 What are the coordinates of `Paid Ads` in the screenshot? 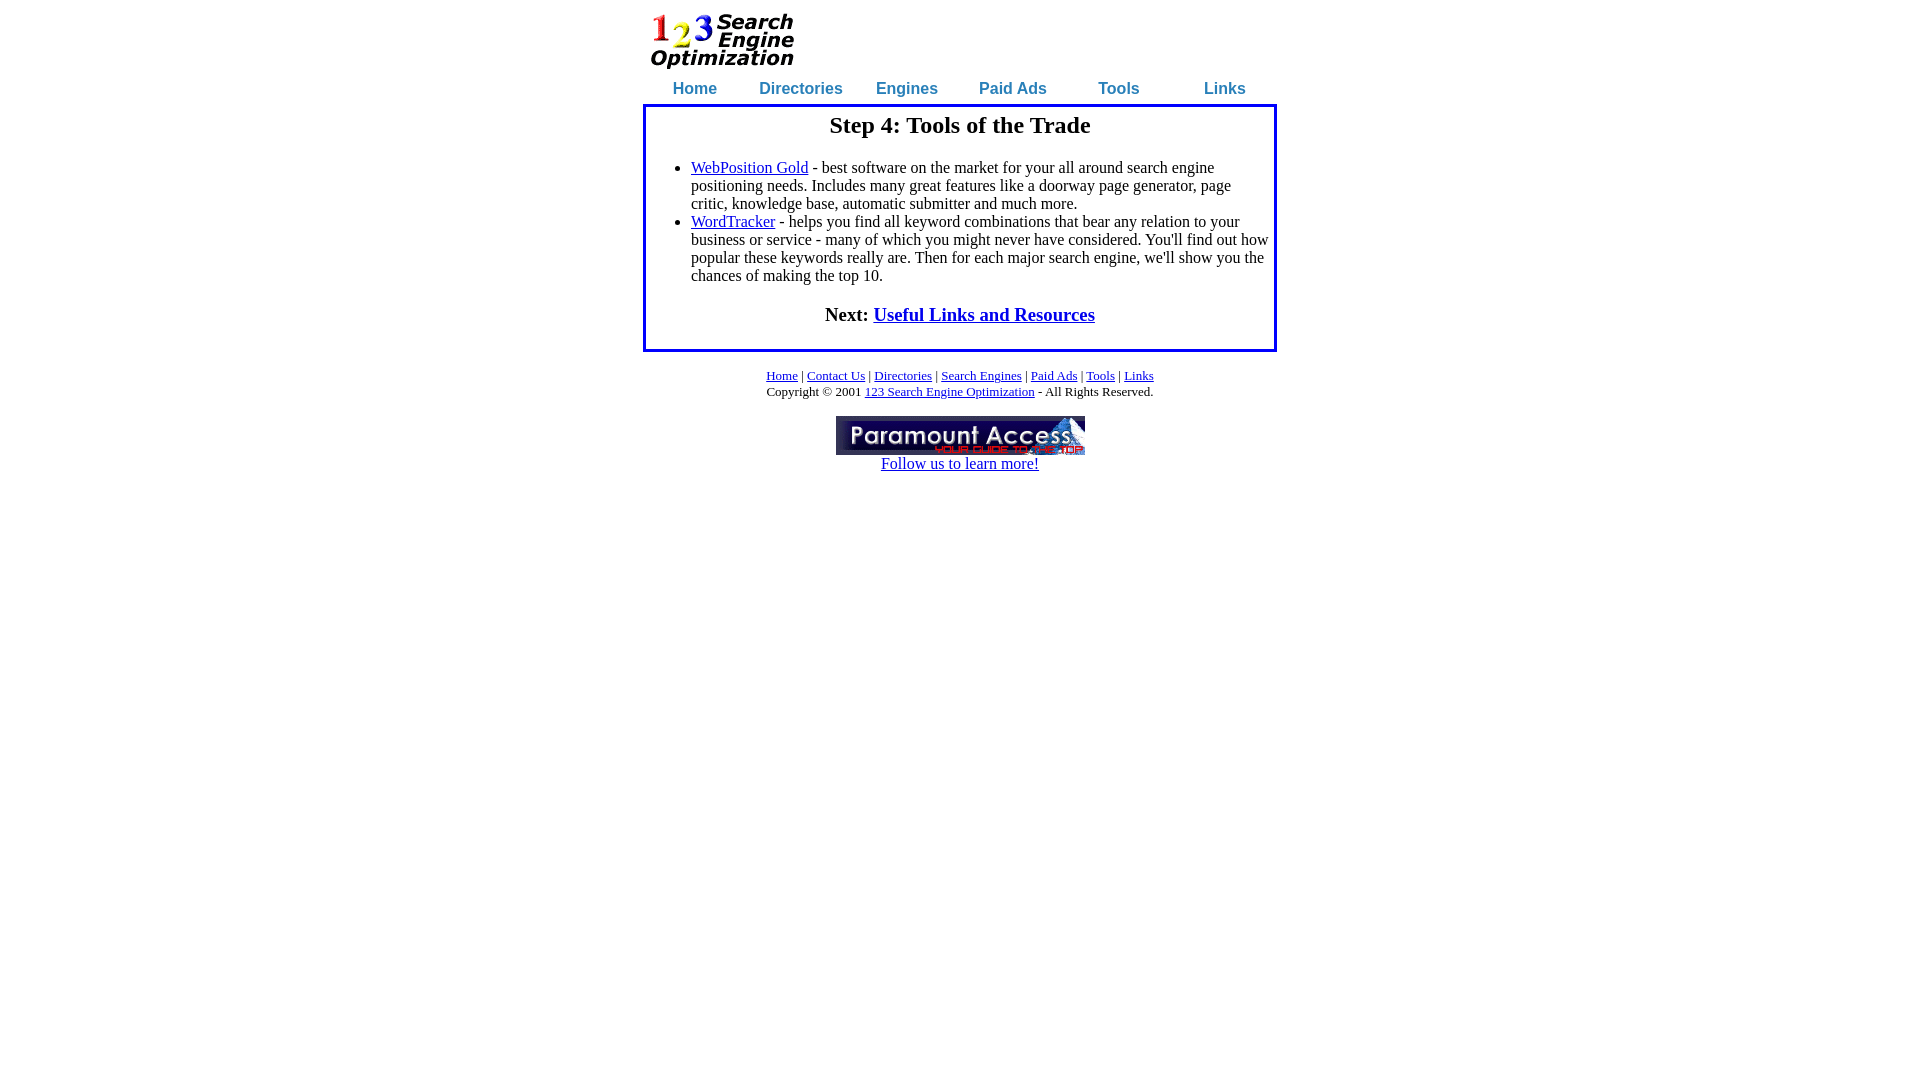 It's located at (1013, 88).